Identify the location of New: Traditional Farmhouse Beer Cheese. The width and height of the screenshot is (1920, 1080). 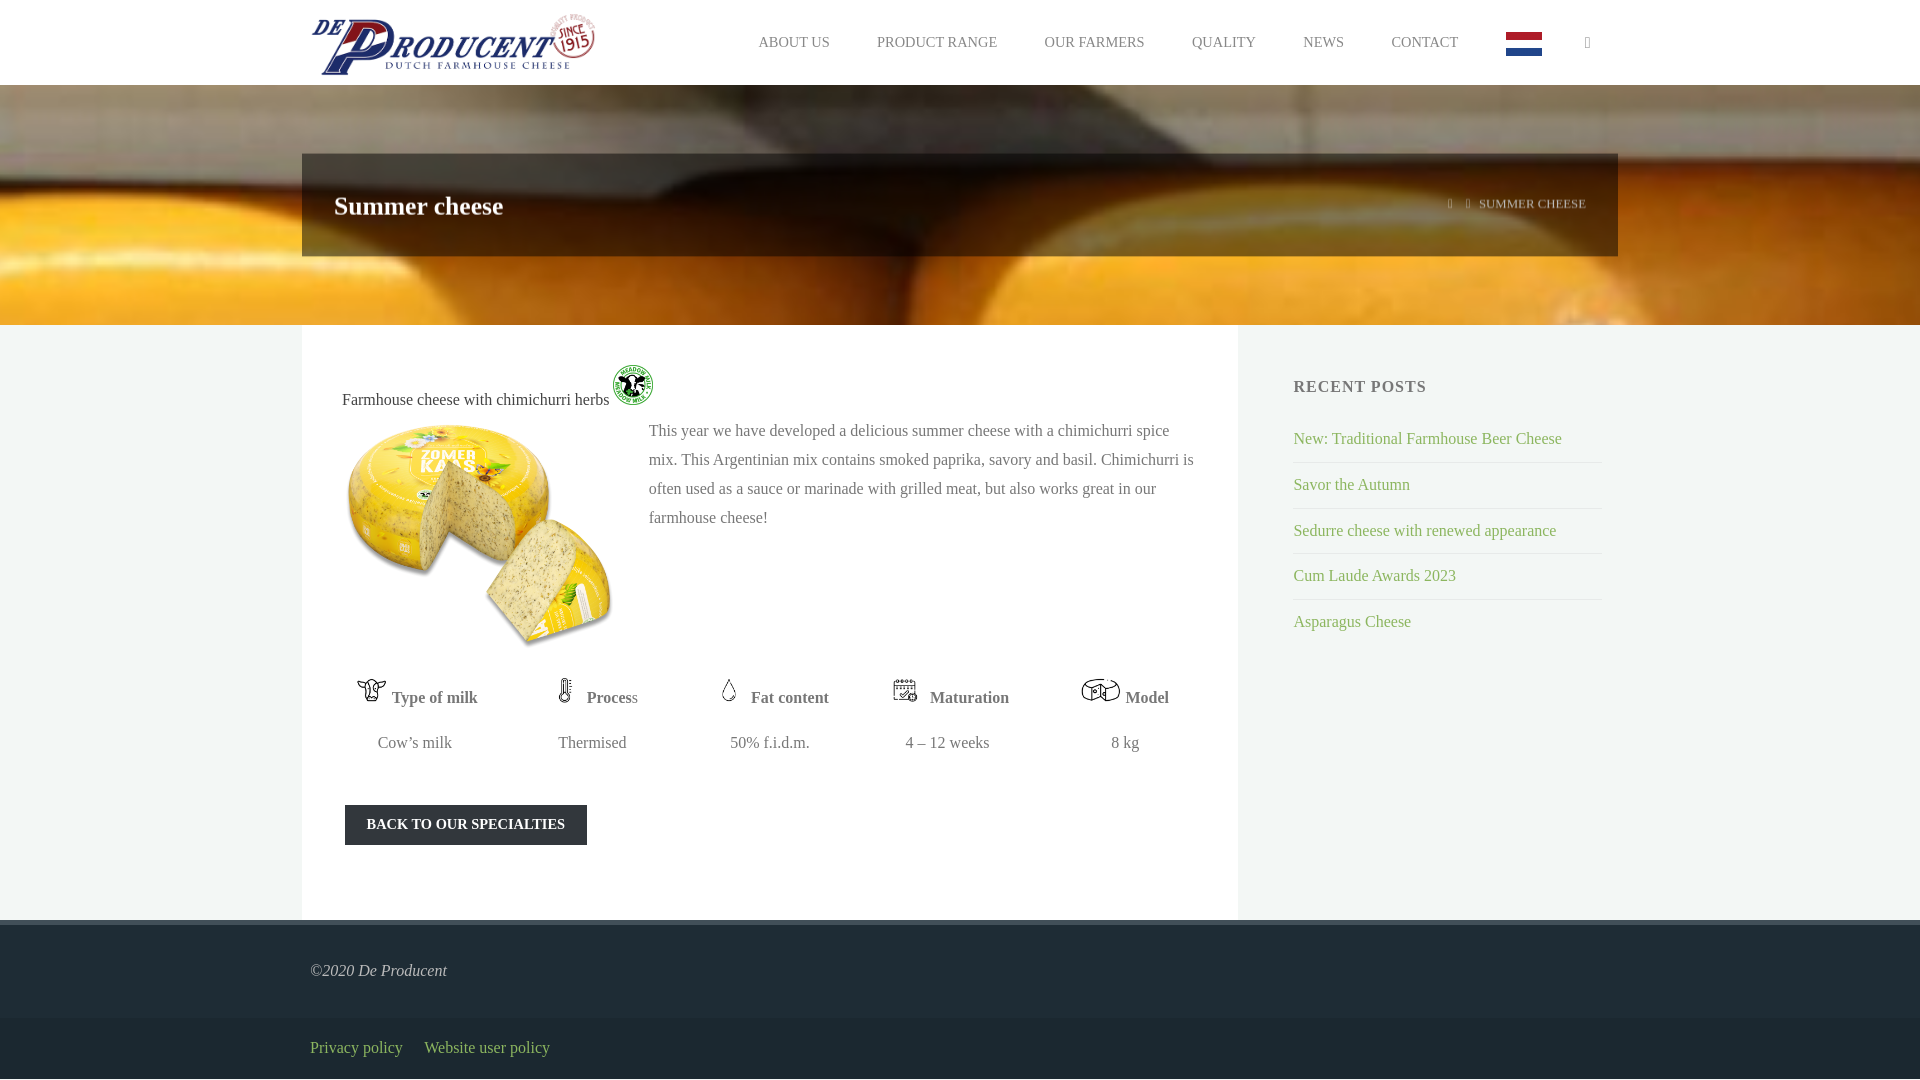
(1426, 438).